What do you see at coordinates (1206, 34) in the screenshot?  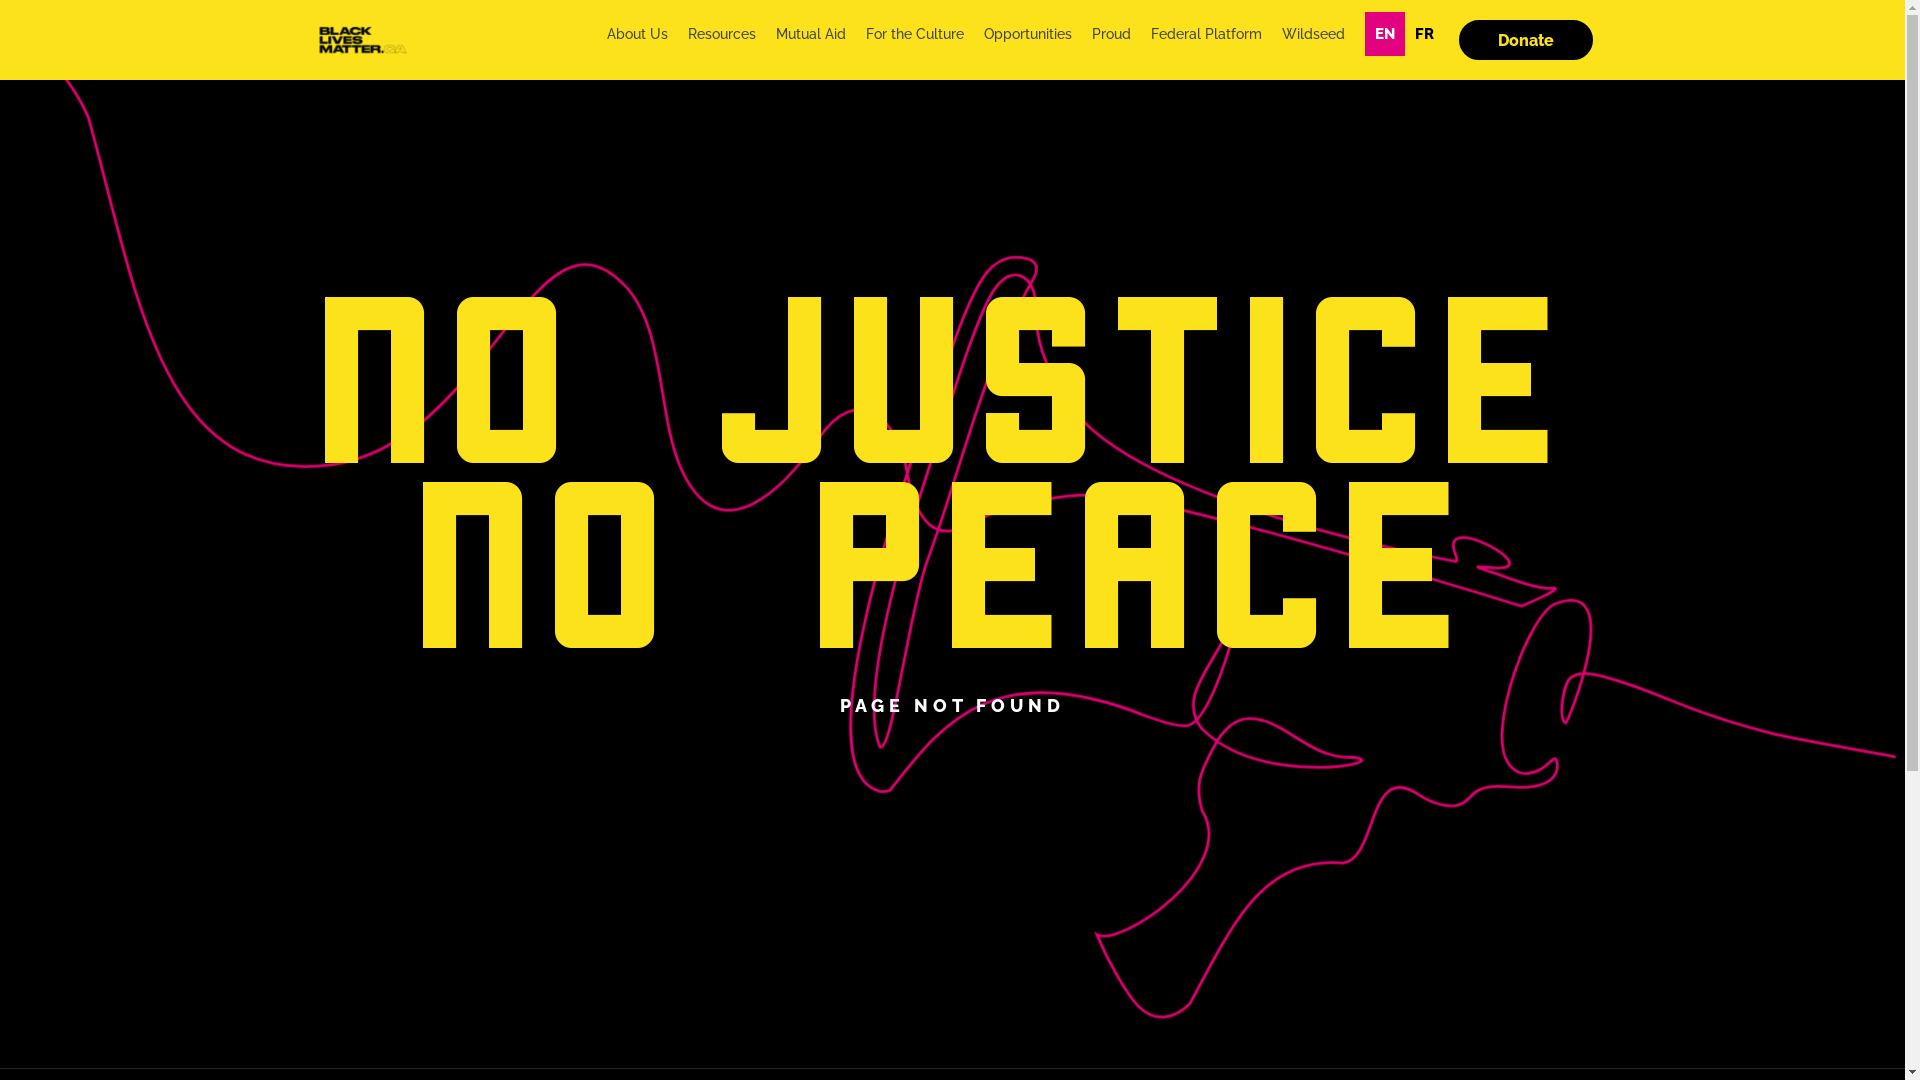 I see `Federal Platform` at bounding box center [1206, 34].